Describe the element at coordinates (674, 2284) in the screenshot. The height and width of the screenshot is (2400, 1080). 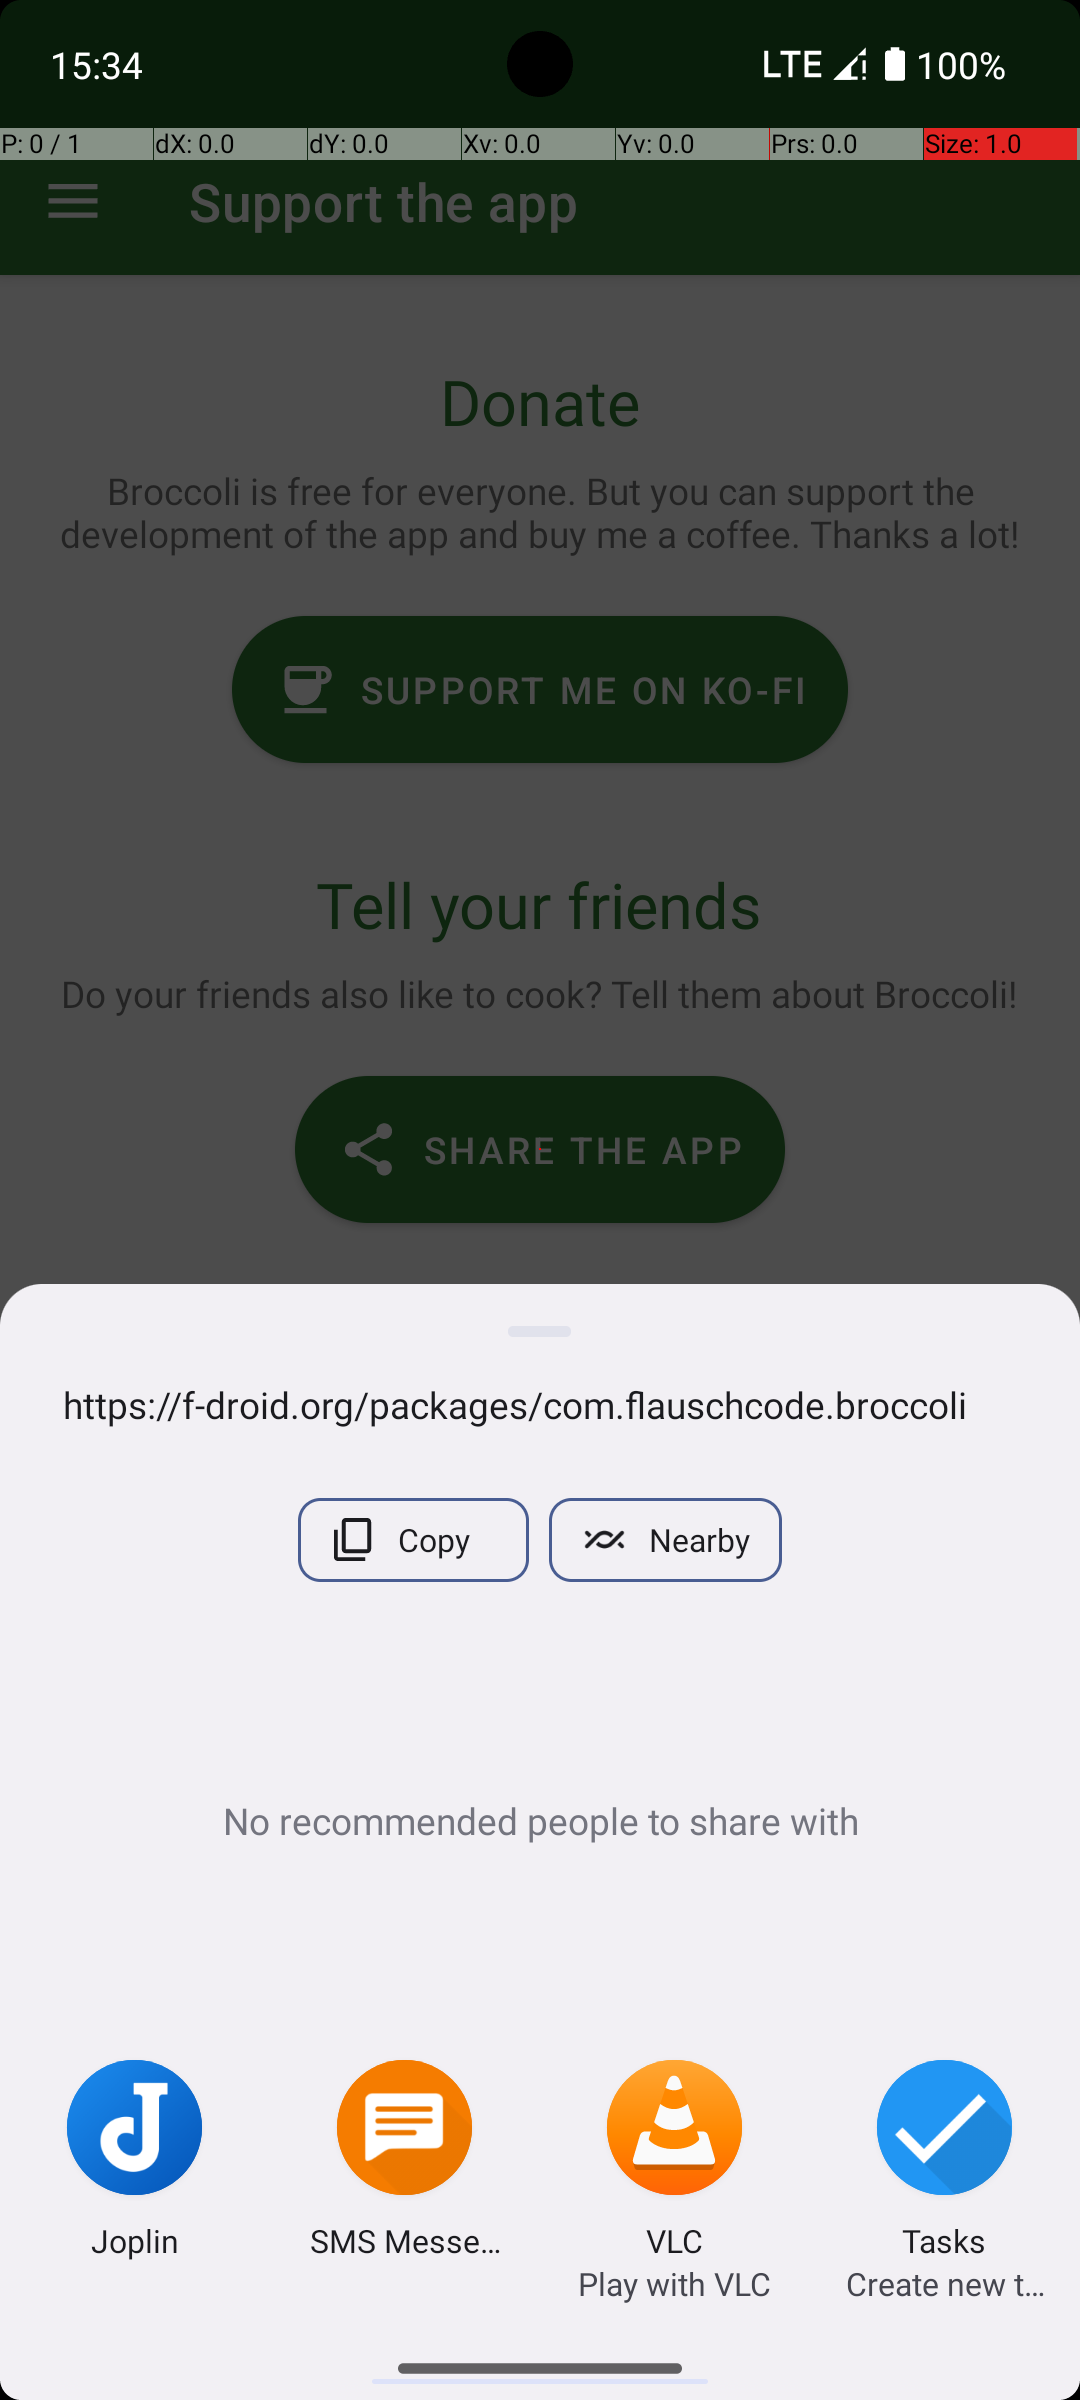
I see `Play with VLC` at that location.